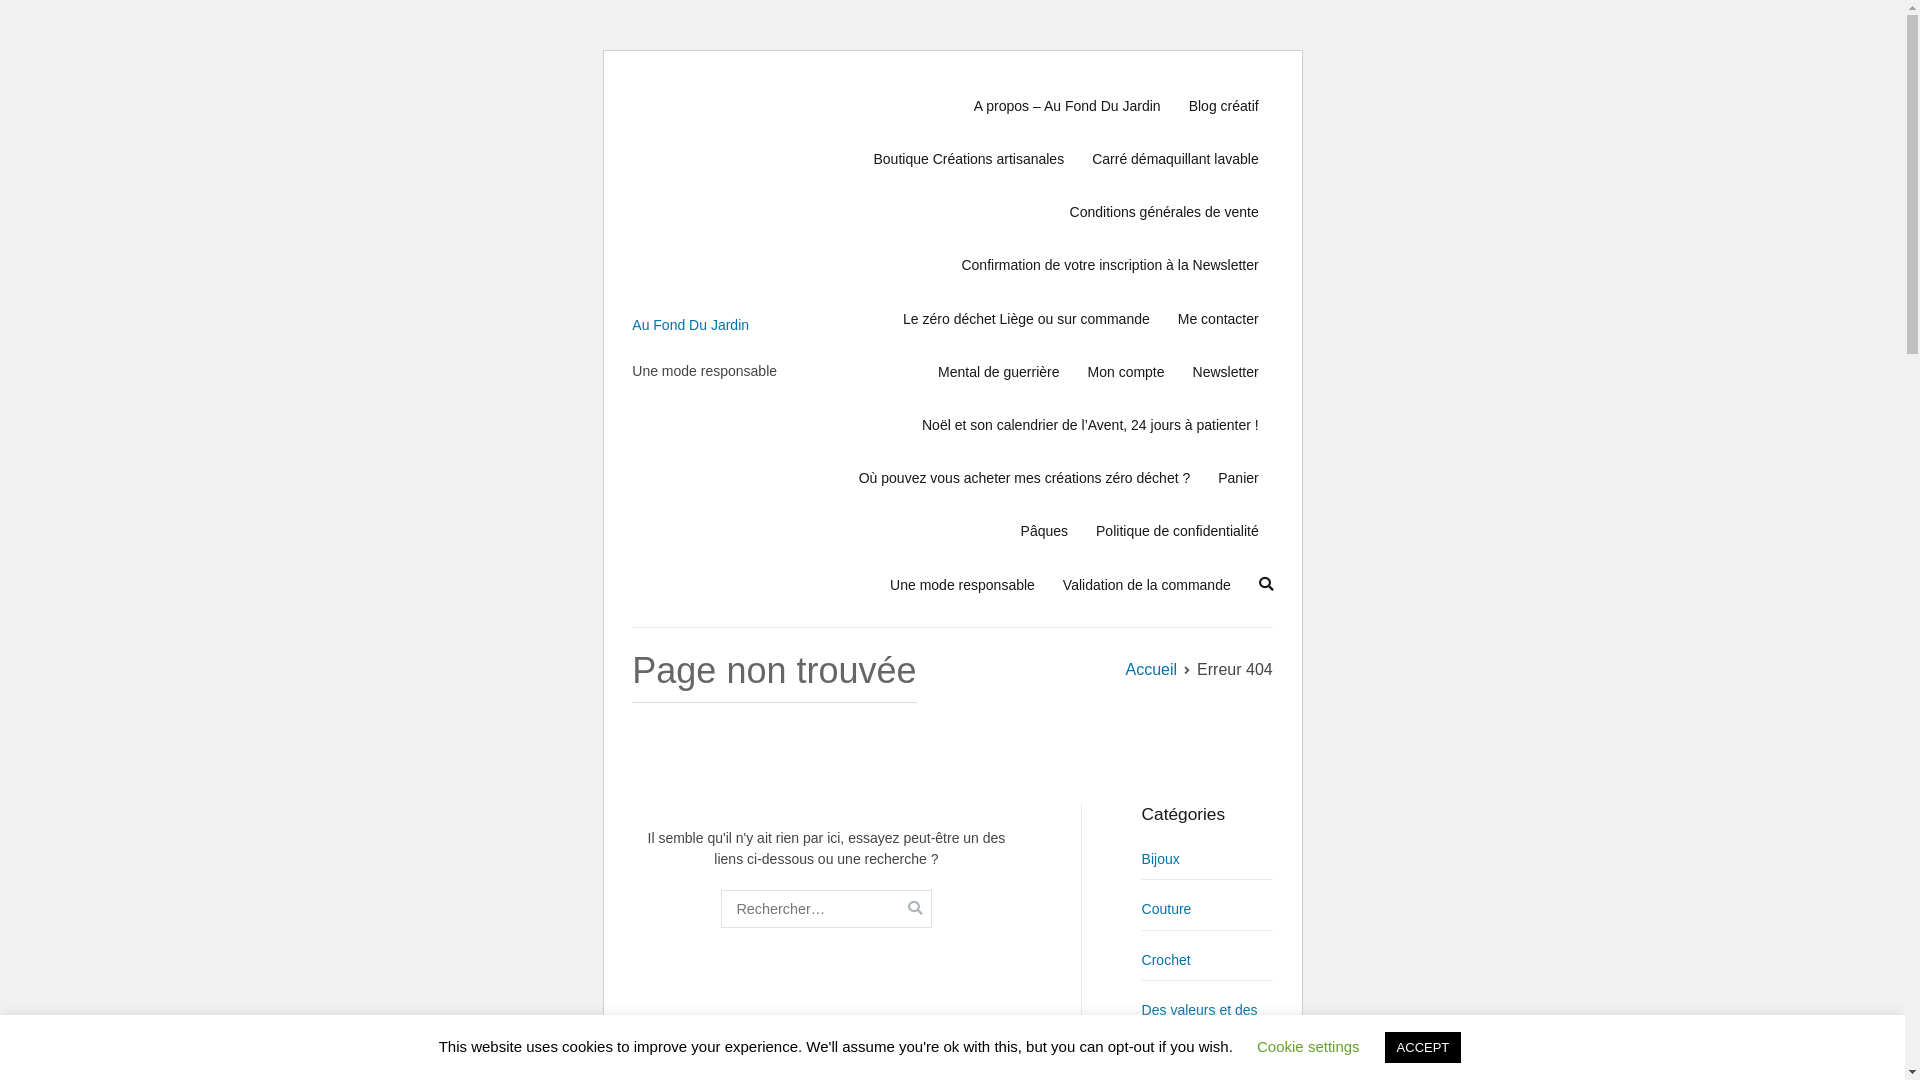 This screenshot has width=1920, height=1080. Describe the element at coordinates (1152, 670) in the screenshot. I see `Accueil` at that location.